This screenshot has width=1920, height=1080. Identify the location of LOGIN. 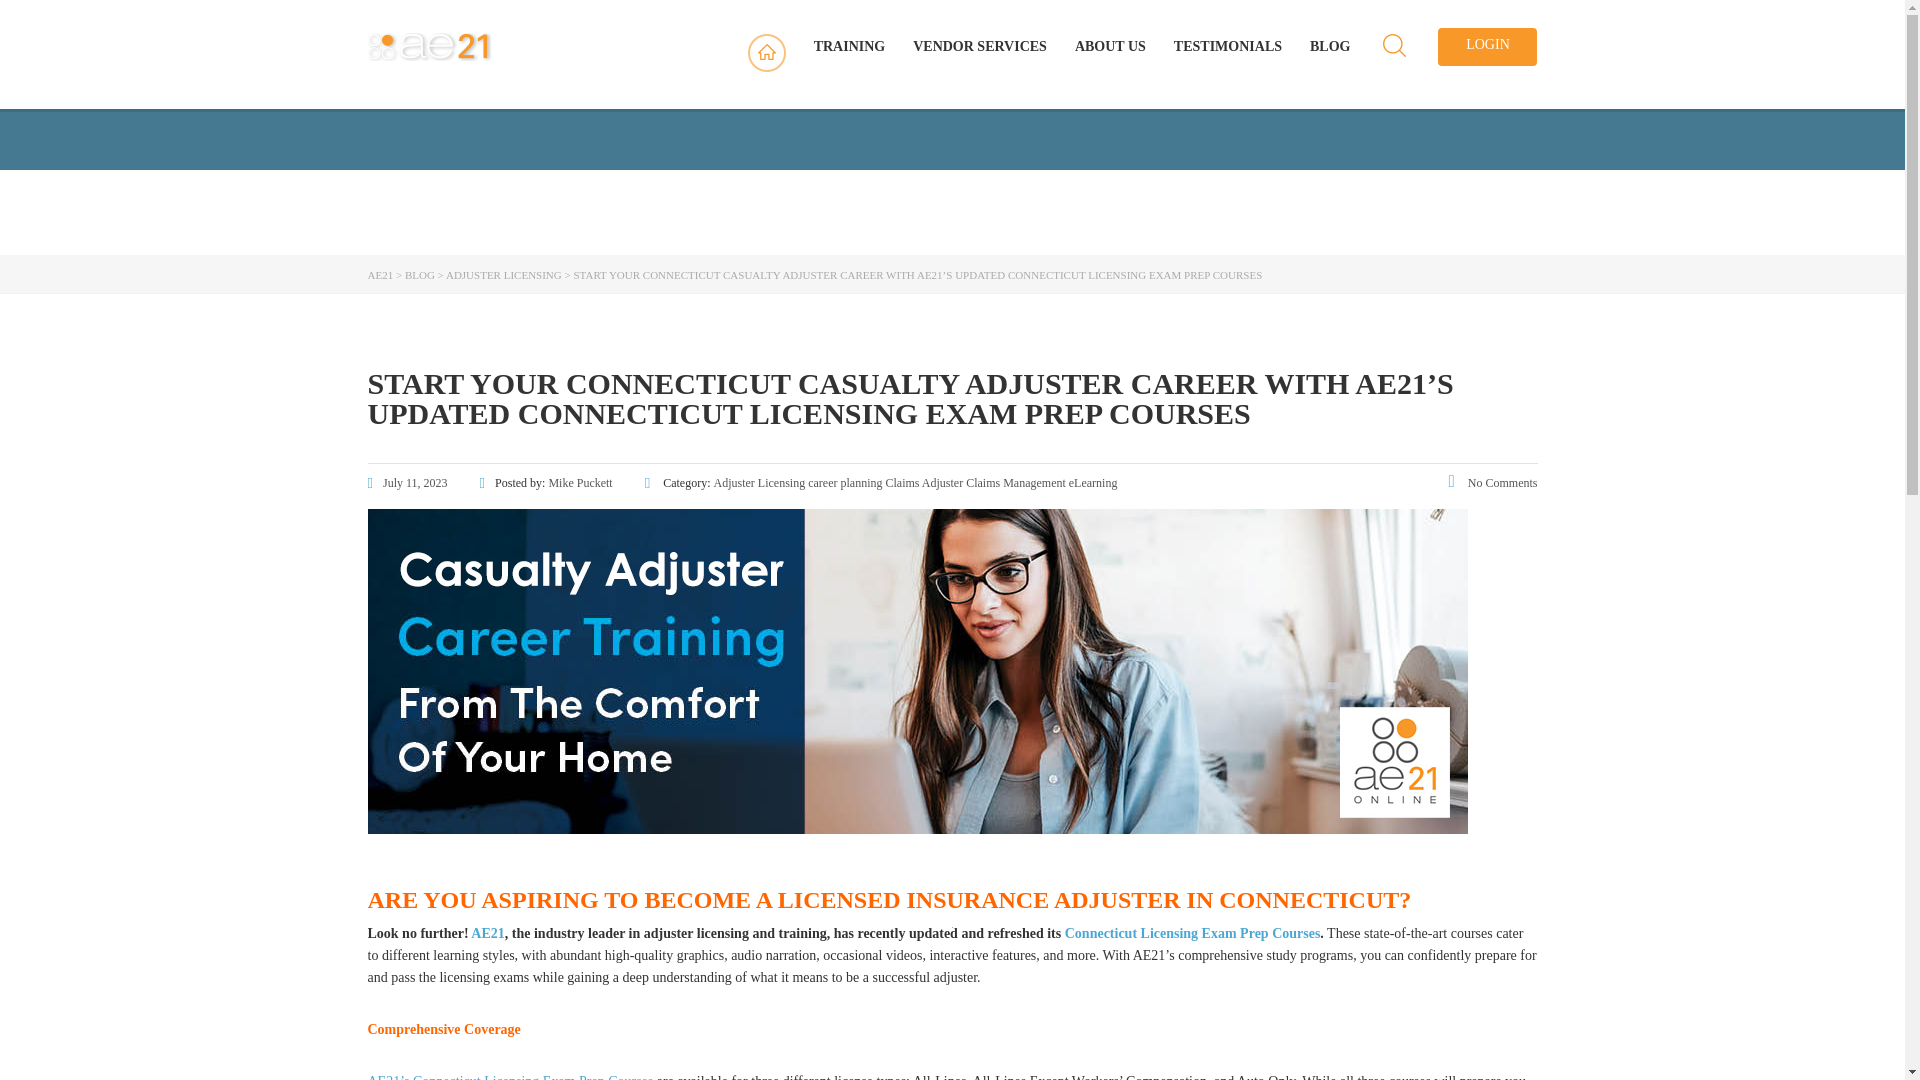
(1488, 46).